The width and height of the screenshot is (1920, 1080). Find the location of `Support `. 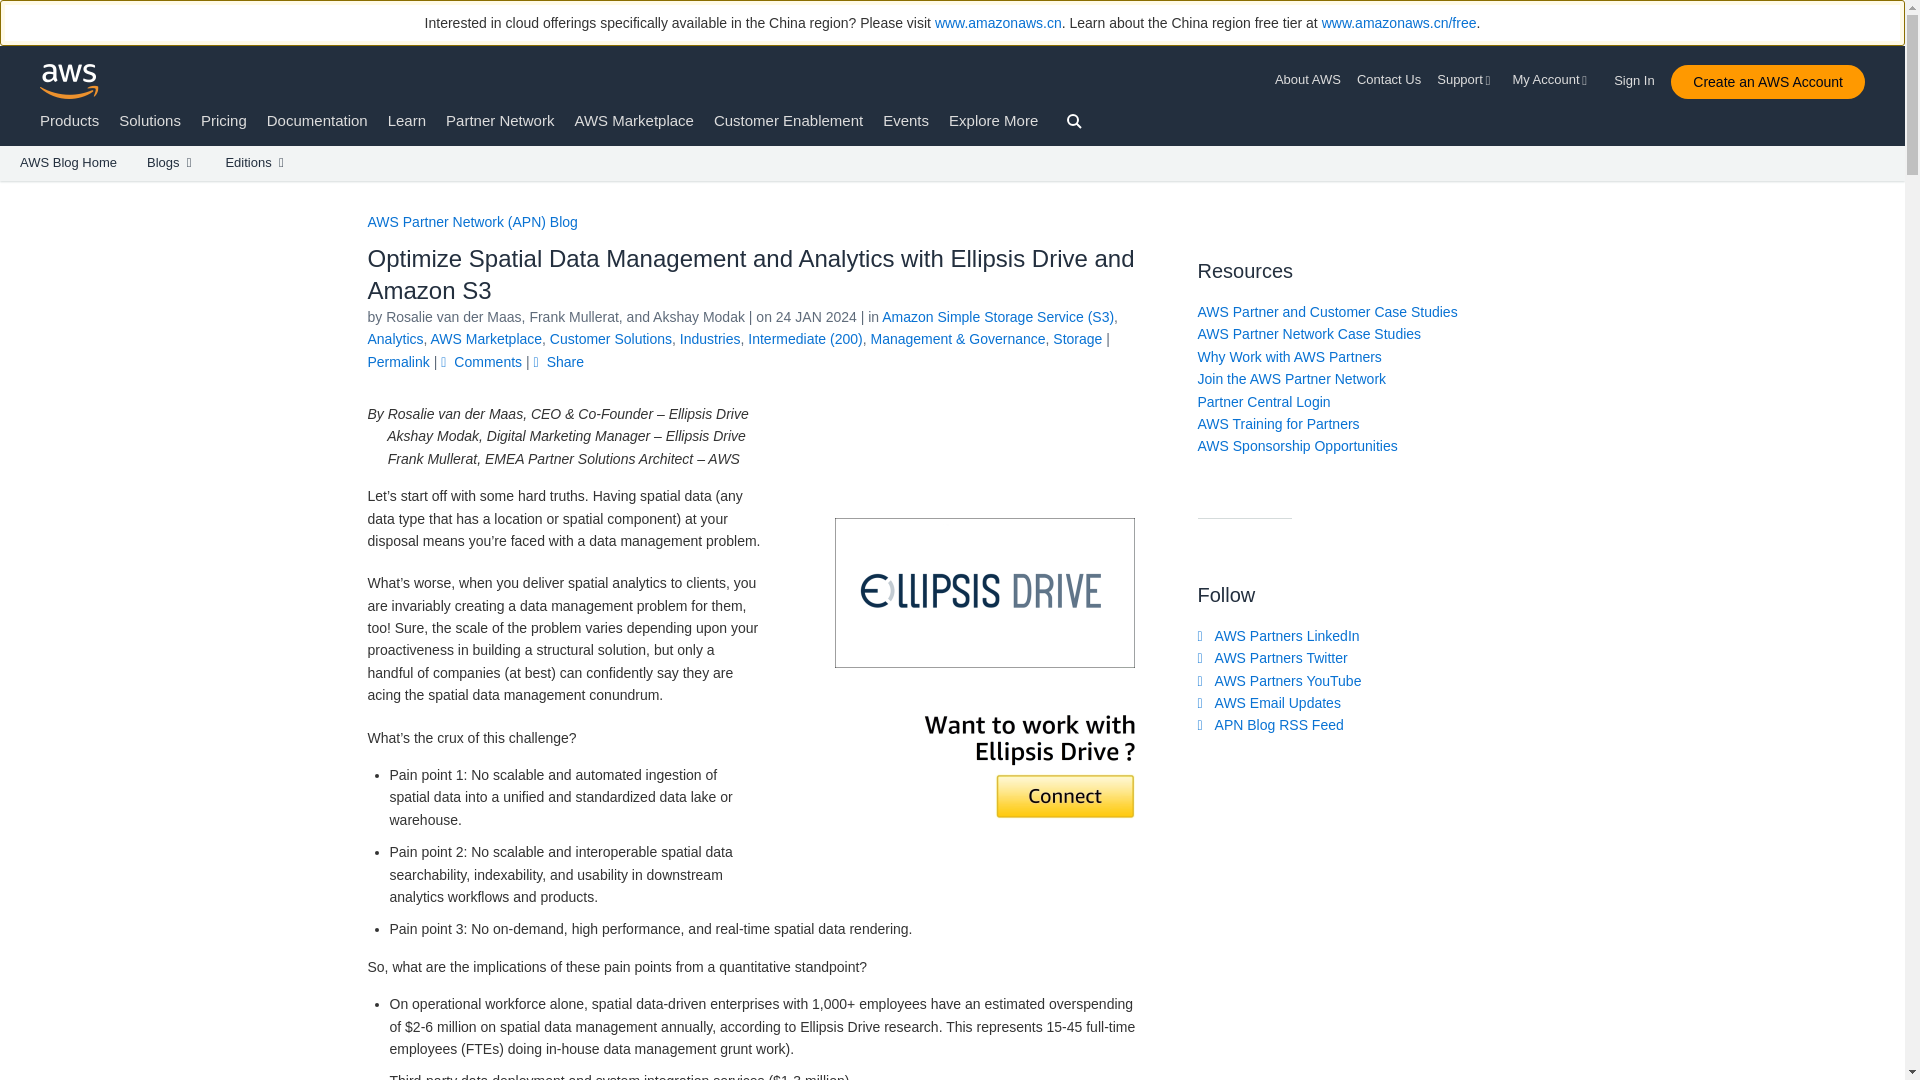

Support  is located at coordinates (1466, 80).